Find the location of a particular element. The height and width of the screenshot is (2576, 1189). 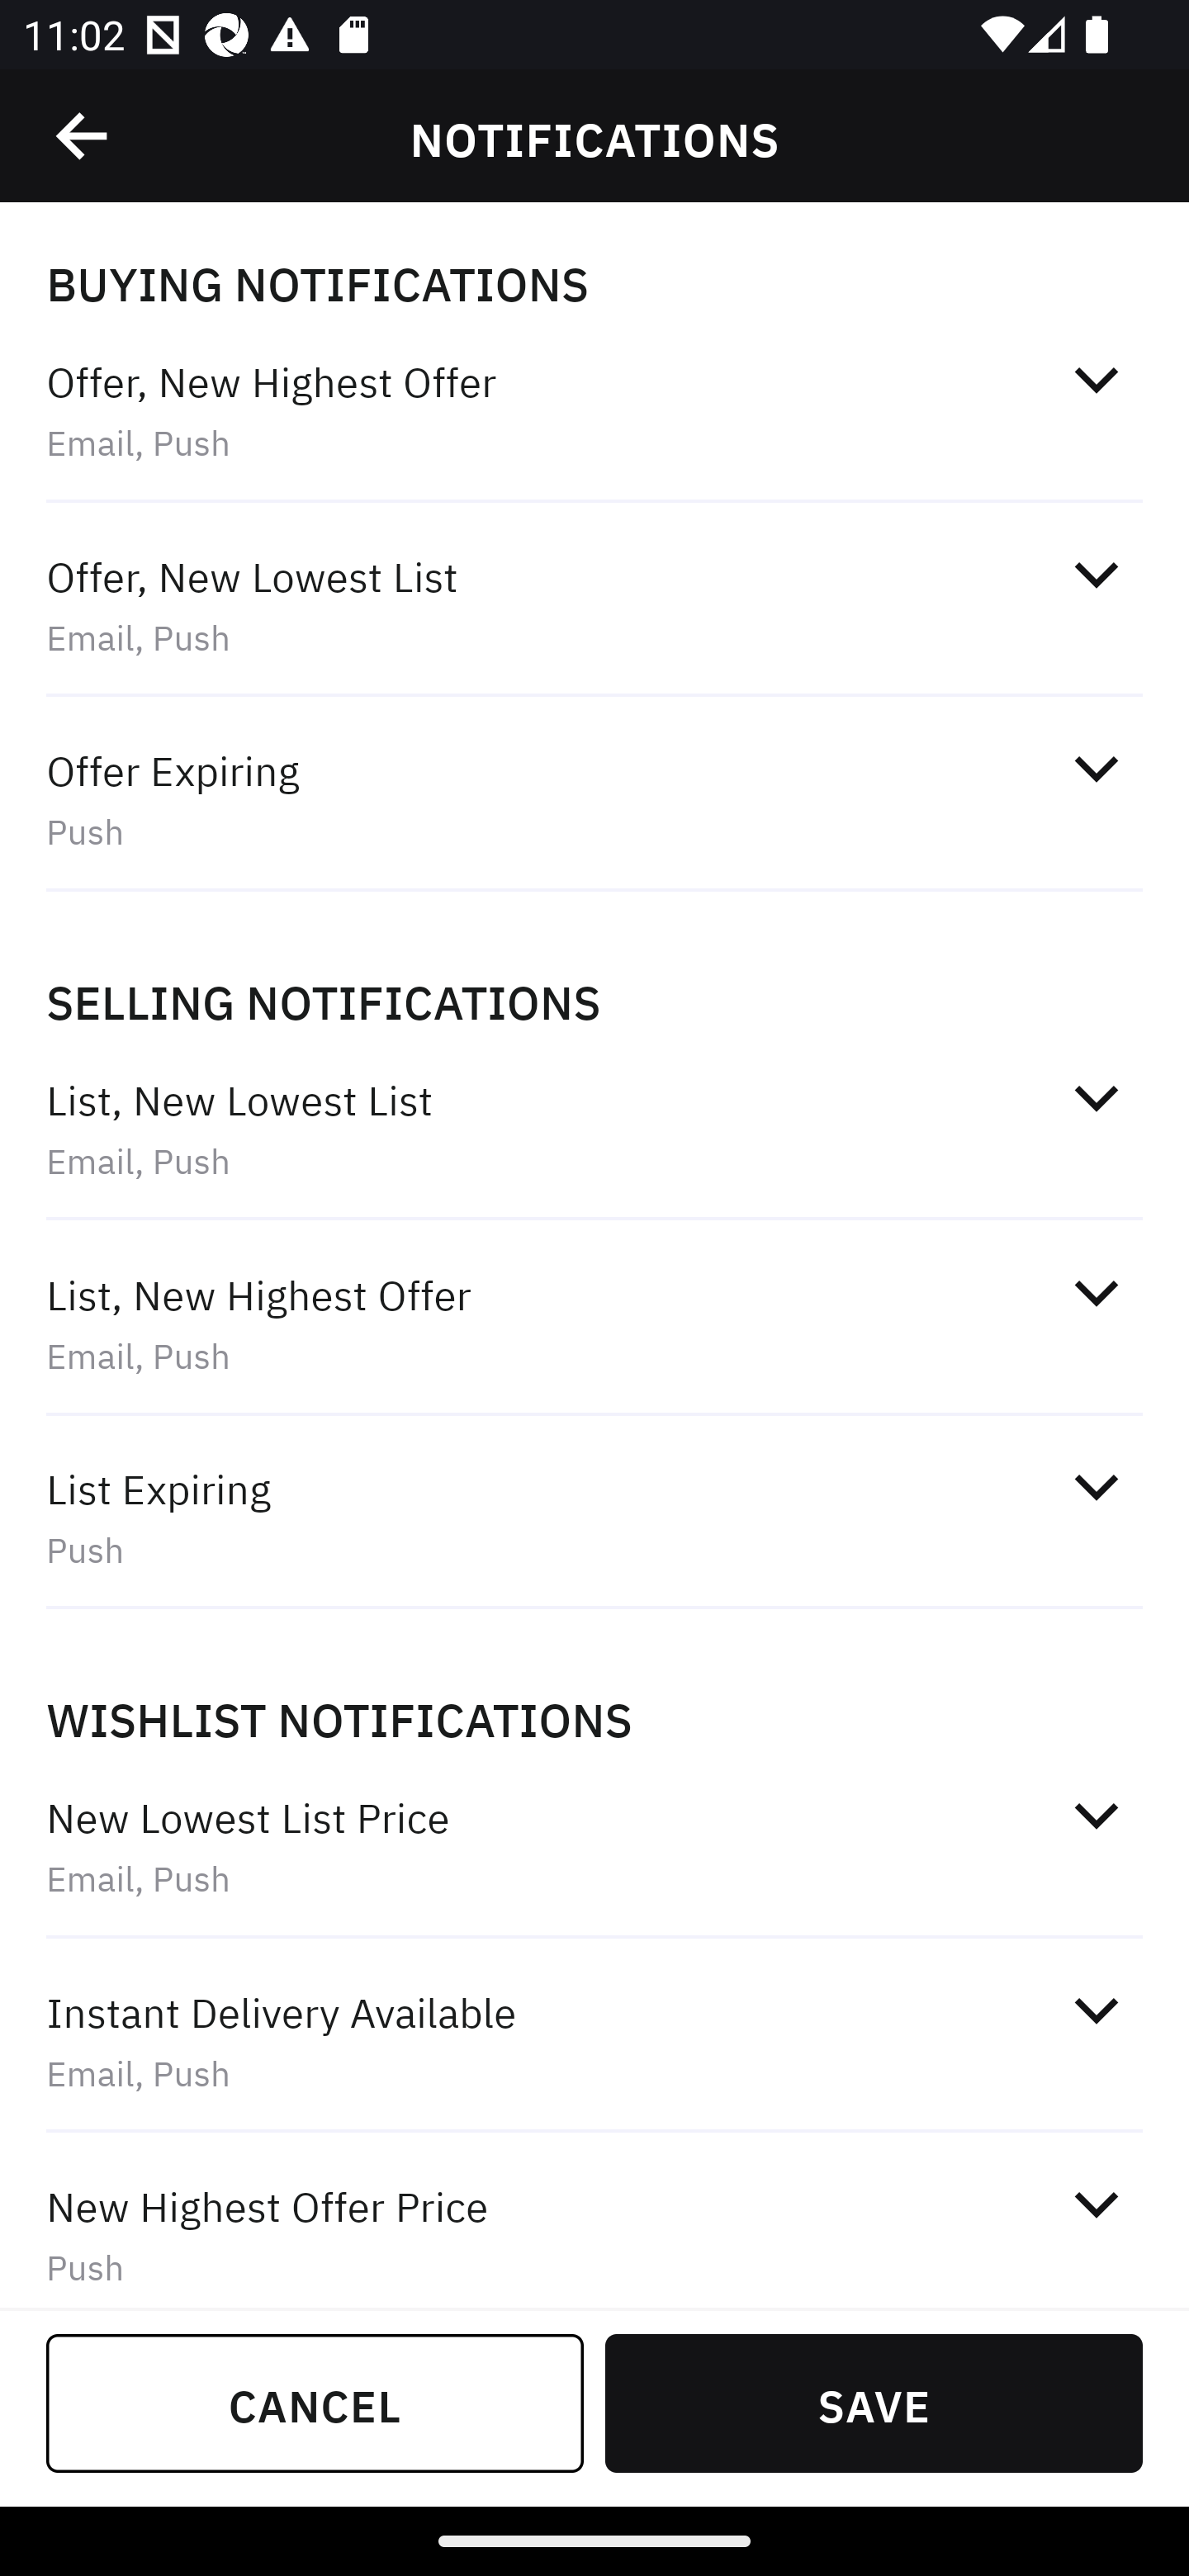

 is located at coordinates (1096, 1293).